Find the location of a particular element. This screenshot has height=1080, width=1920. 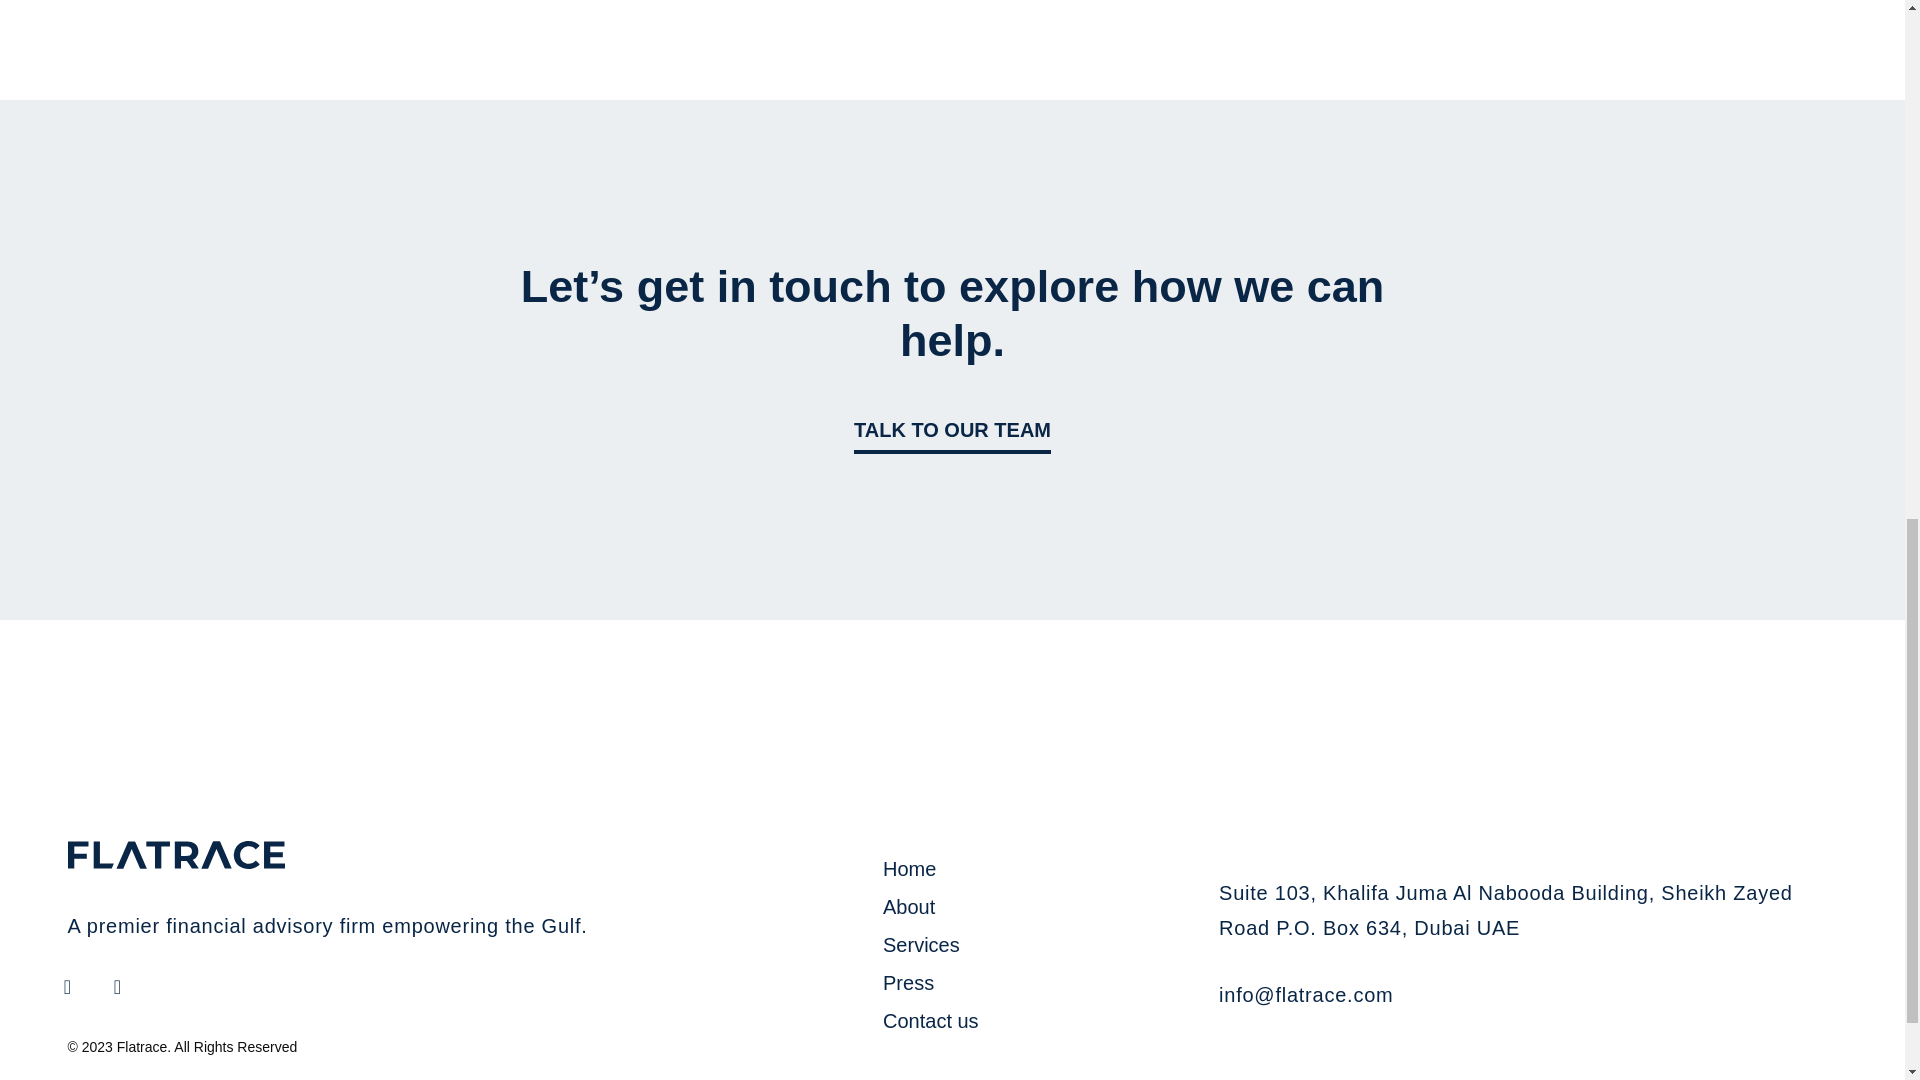

Home is located at coordinates (1040, 868).